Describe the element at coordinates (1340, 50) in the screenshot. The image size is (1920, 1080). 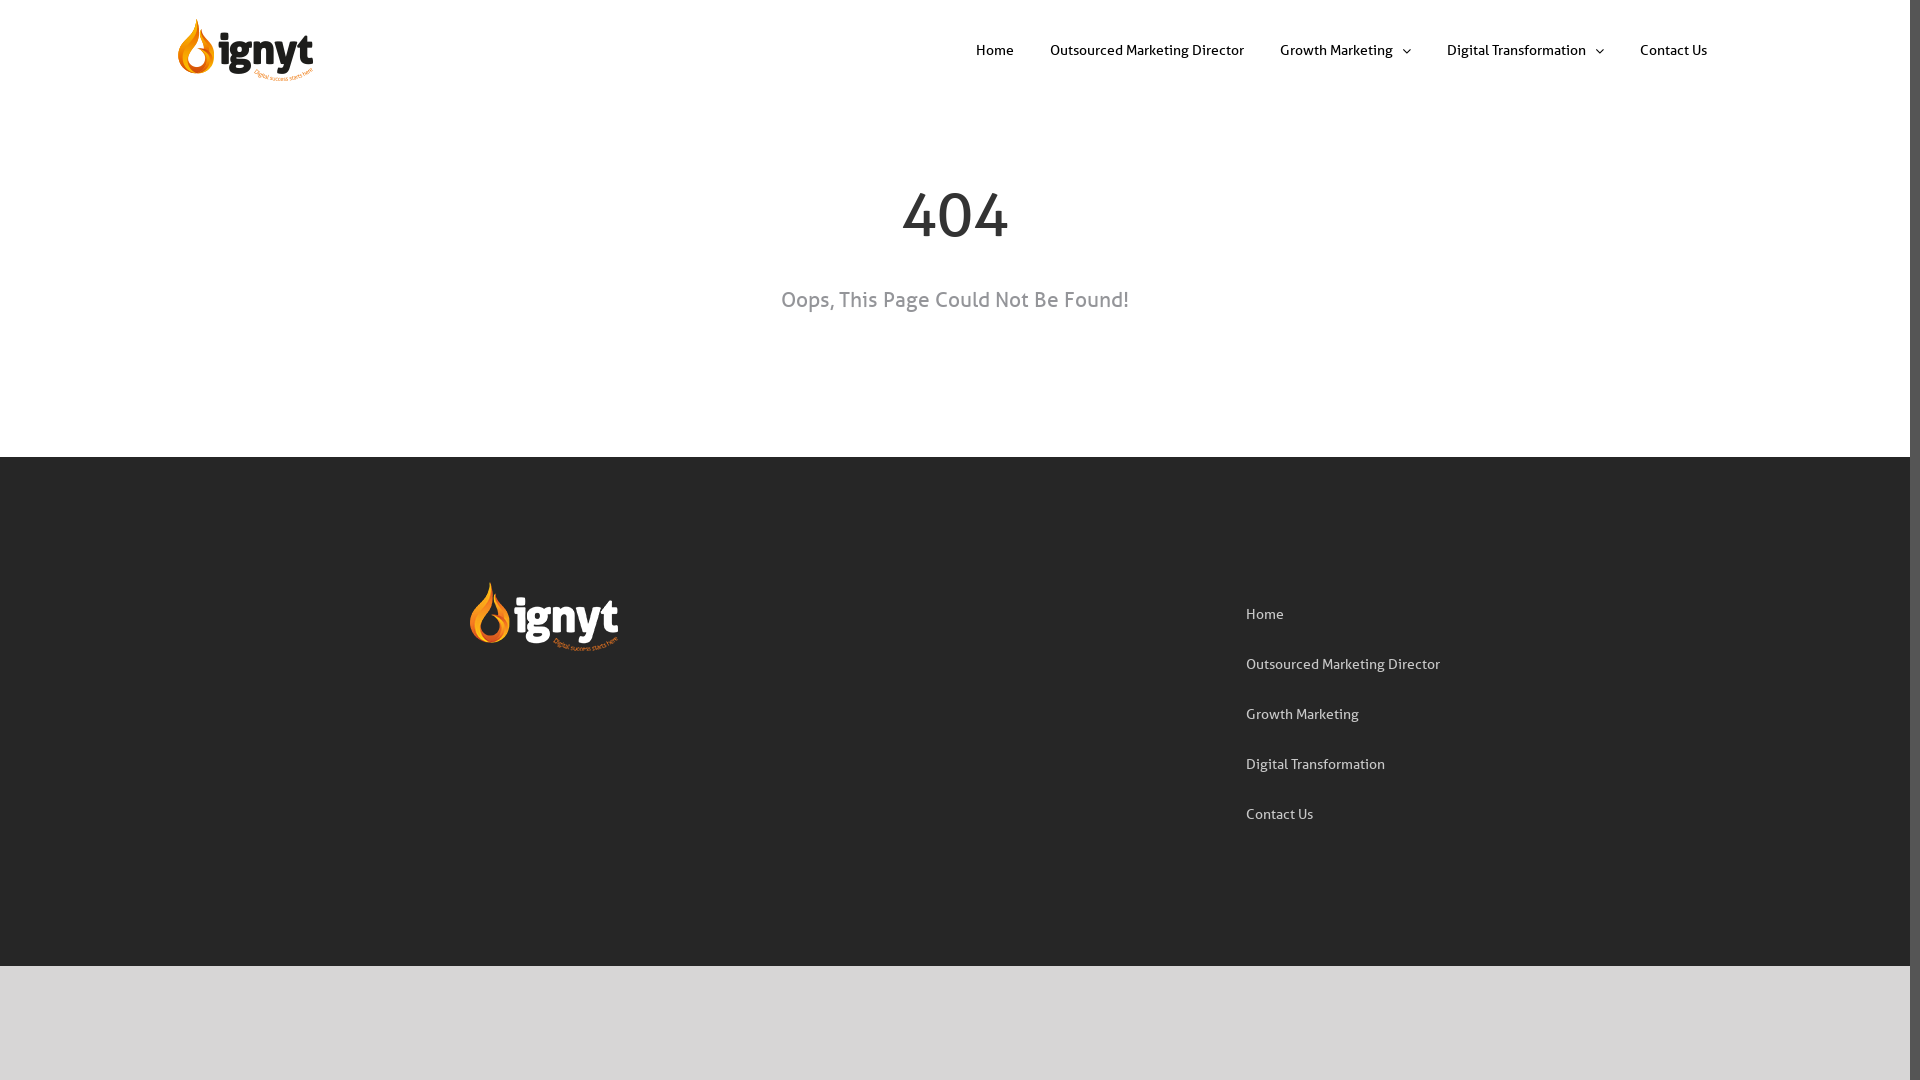
I see `Growth Marketing` at that location.